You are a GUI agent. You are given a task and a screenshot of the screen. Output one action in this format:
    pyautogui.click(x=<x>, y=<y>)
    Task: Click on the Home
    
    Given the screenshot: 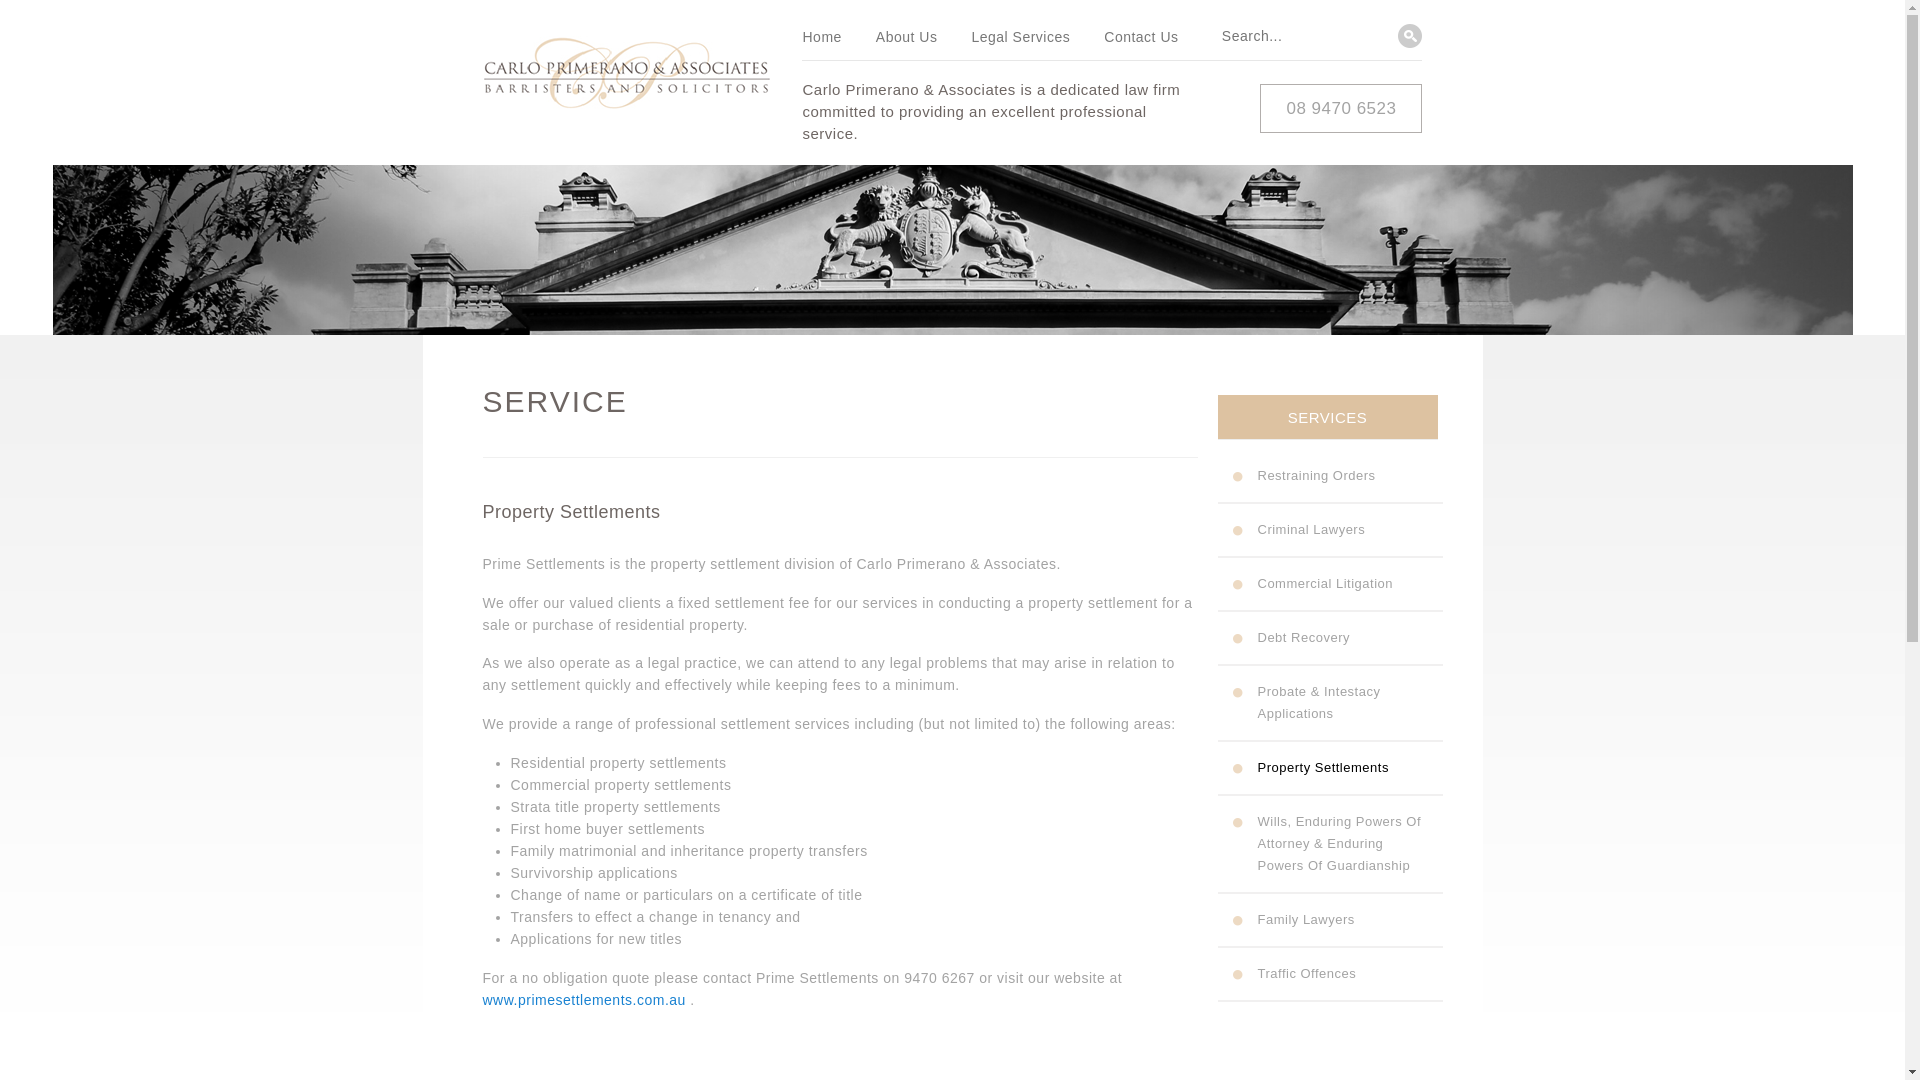 What is the action you would take?
    pyautogui.click(x=822, y=41)
    